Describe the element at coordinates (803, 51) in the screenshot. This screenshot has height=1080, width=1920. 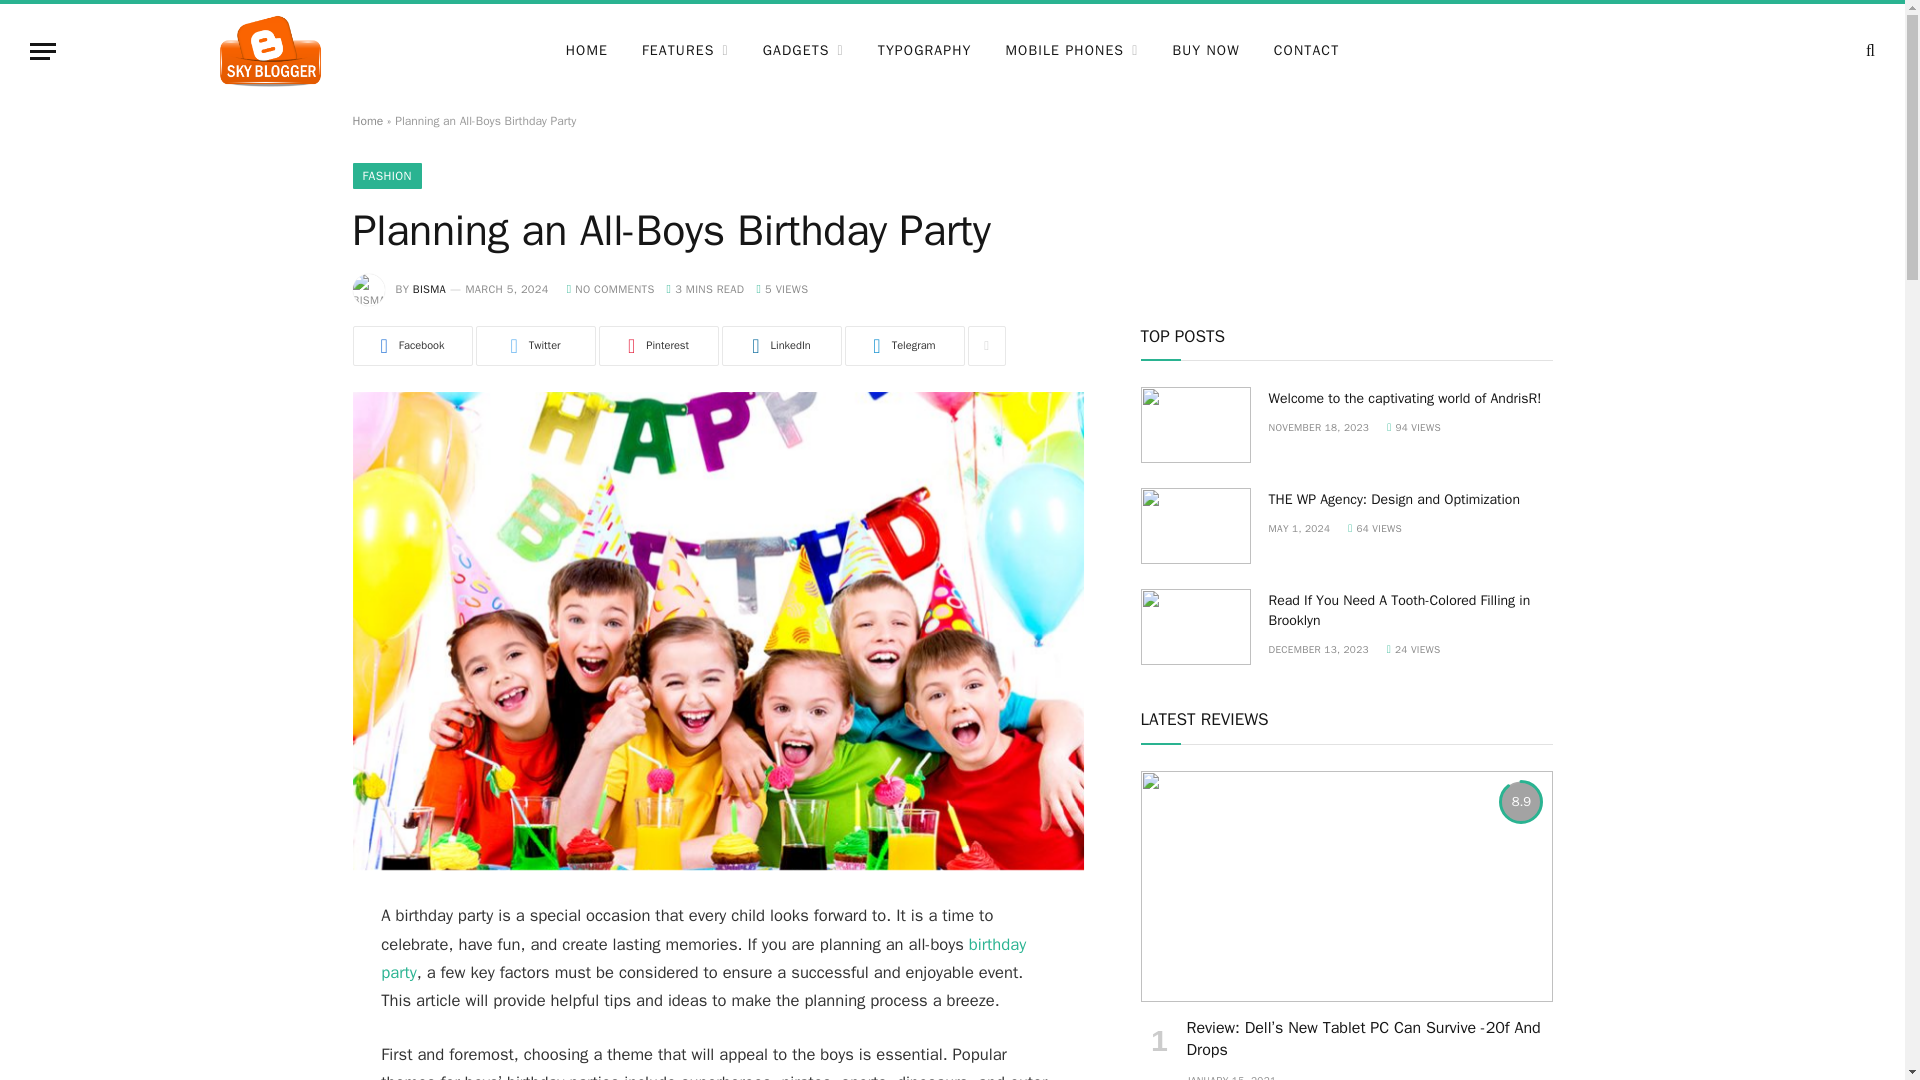
I see `GADGETS` at that location.